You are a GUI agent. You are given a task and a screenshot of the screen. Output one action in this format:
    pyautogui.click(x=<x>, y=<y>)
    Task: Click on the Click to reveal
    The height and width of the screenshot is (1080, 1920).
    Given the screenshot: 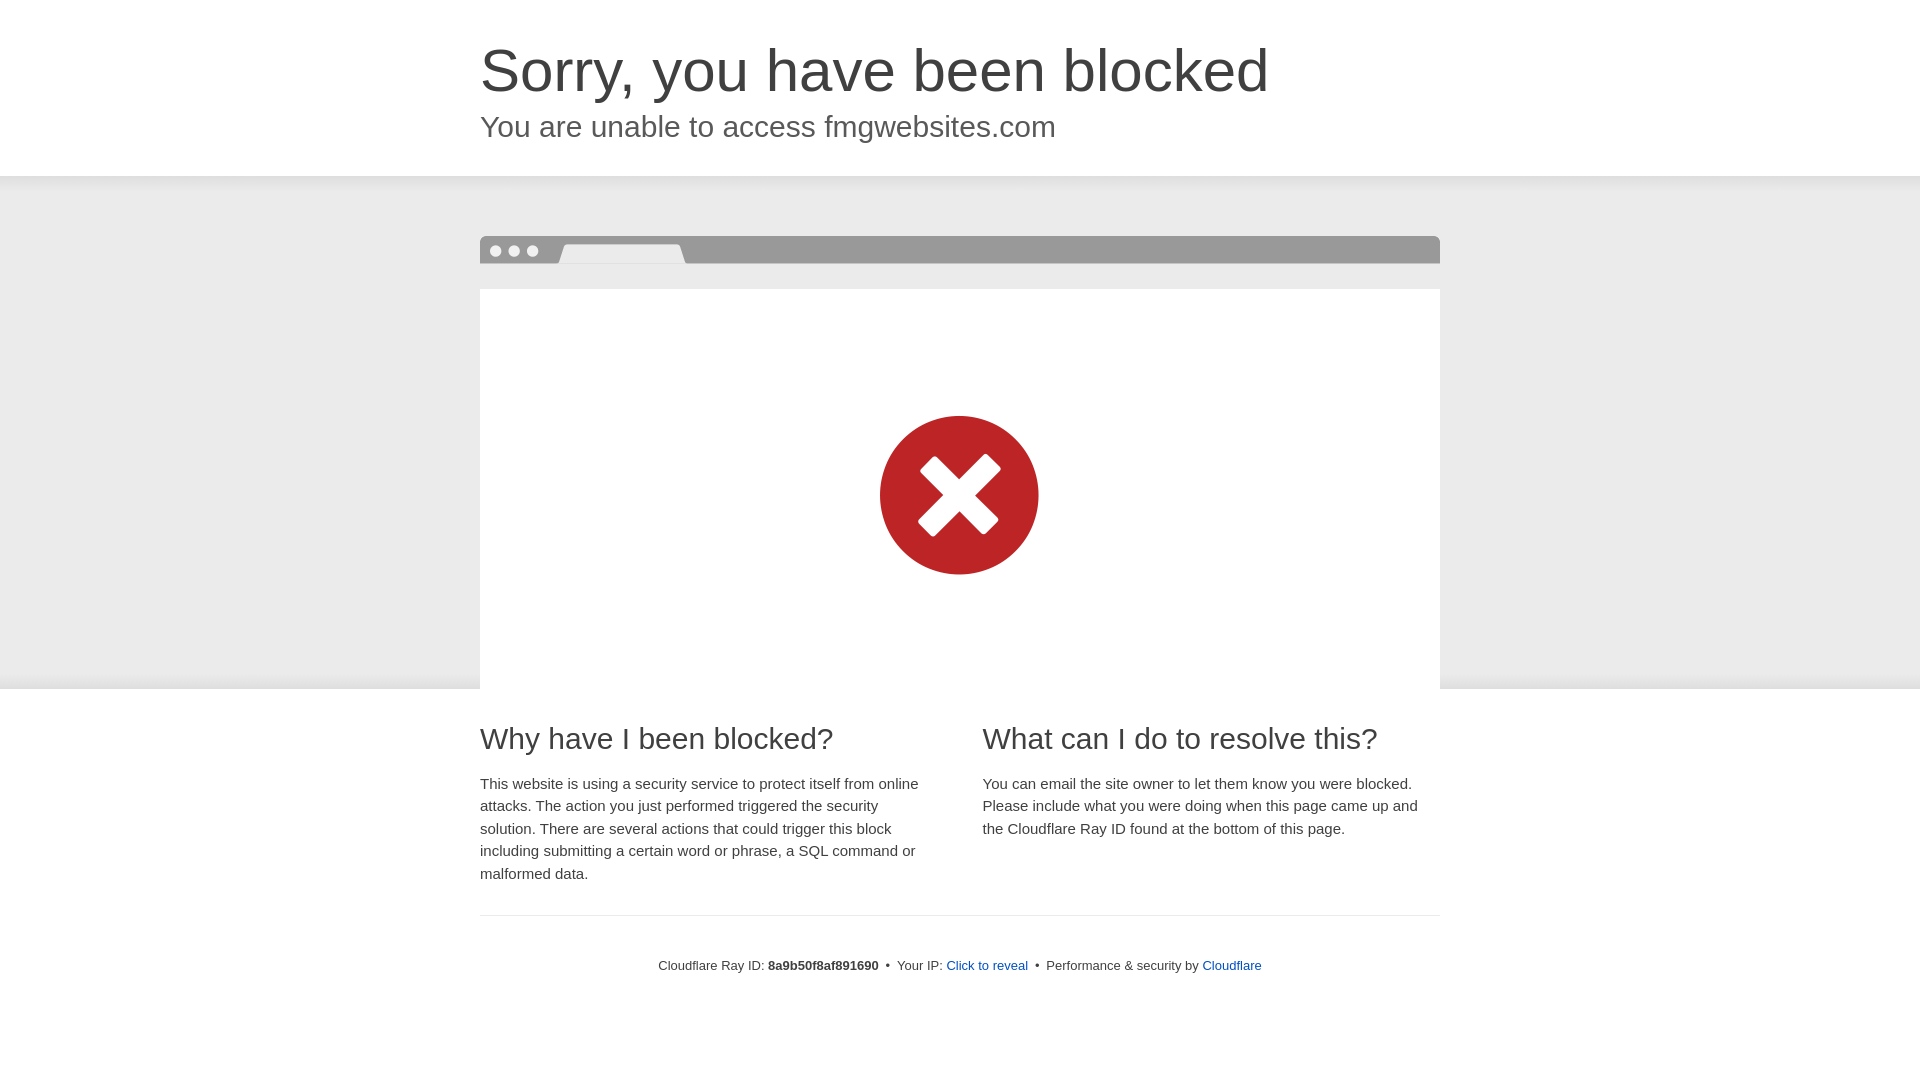 What is the action you would take?
    pyautogui.click(x=986, y=966)
    